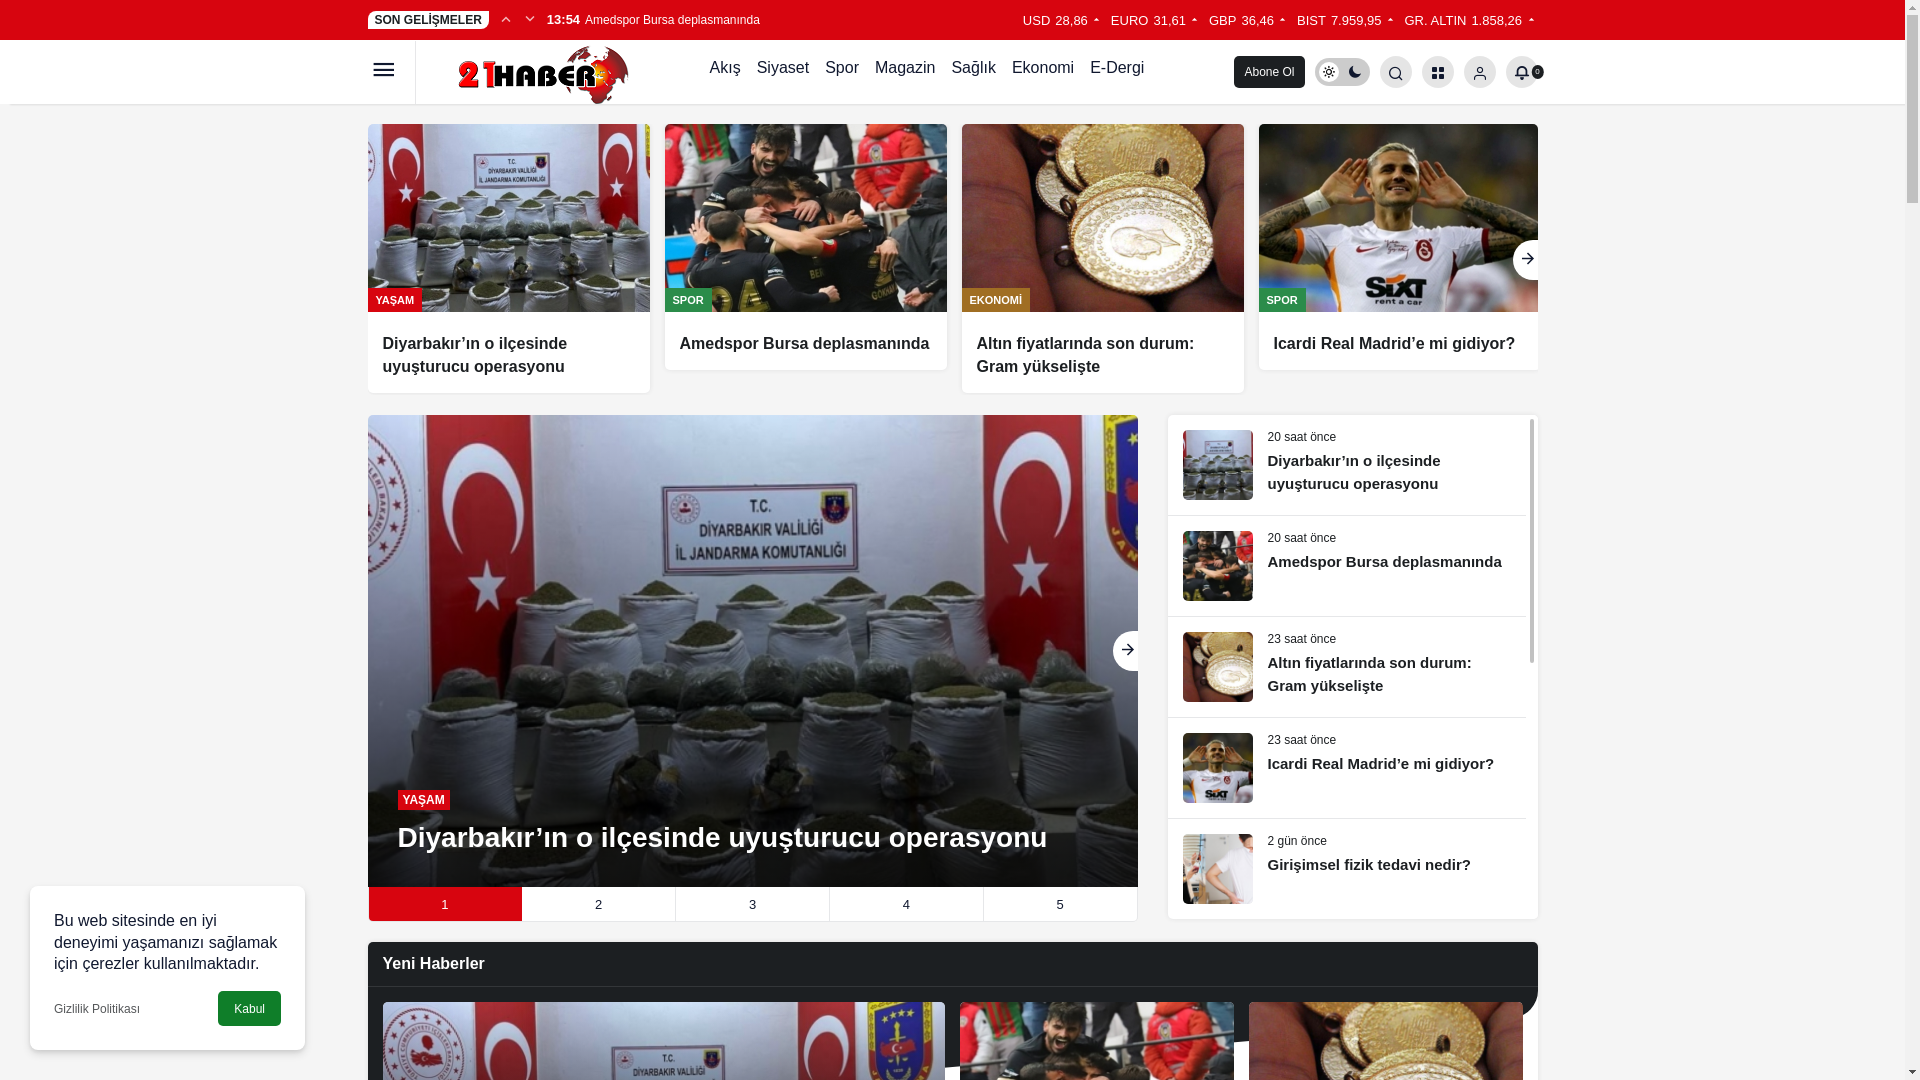  What do you see at coordinates (598, 904) in the screenshot?
I see `2` at bounding box center [598, 904].